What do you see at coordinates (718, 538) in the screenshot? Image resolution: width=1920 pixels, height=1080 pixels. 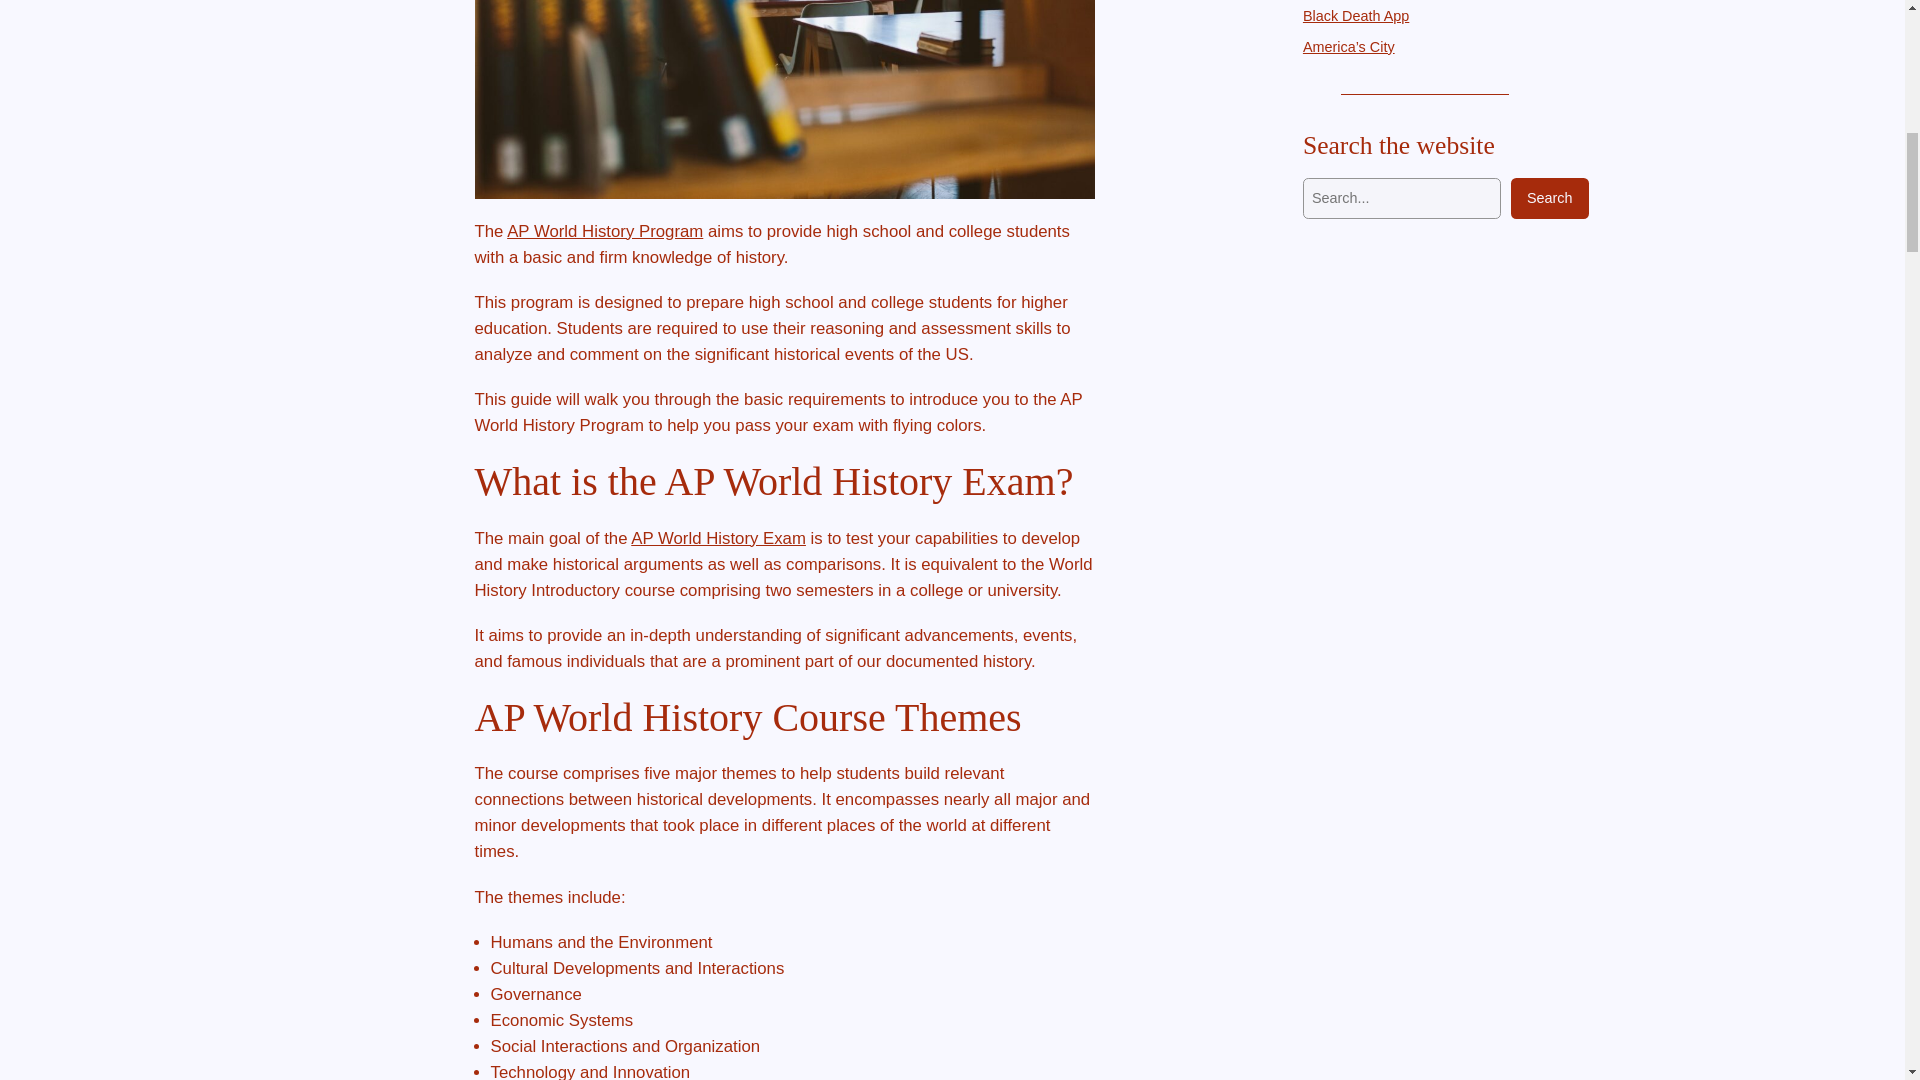 I see `AP World History Exam` at bounding box center [718, 538].